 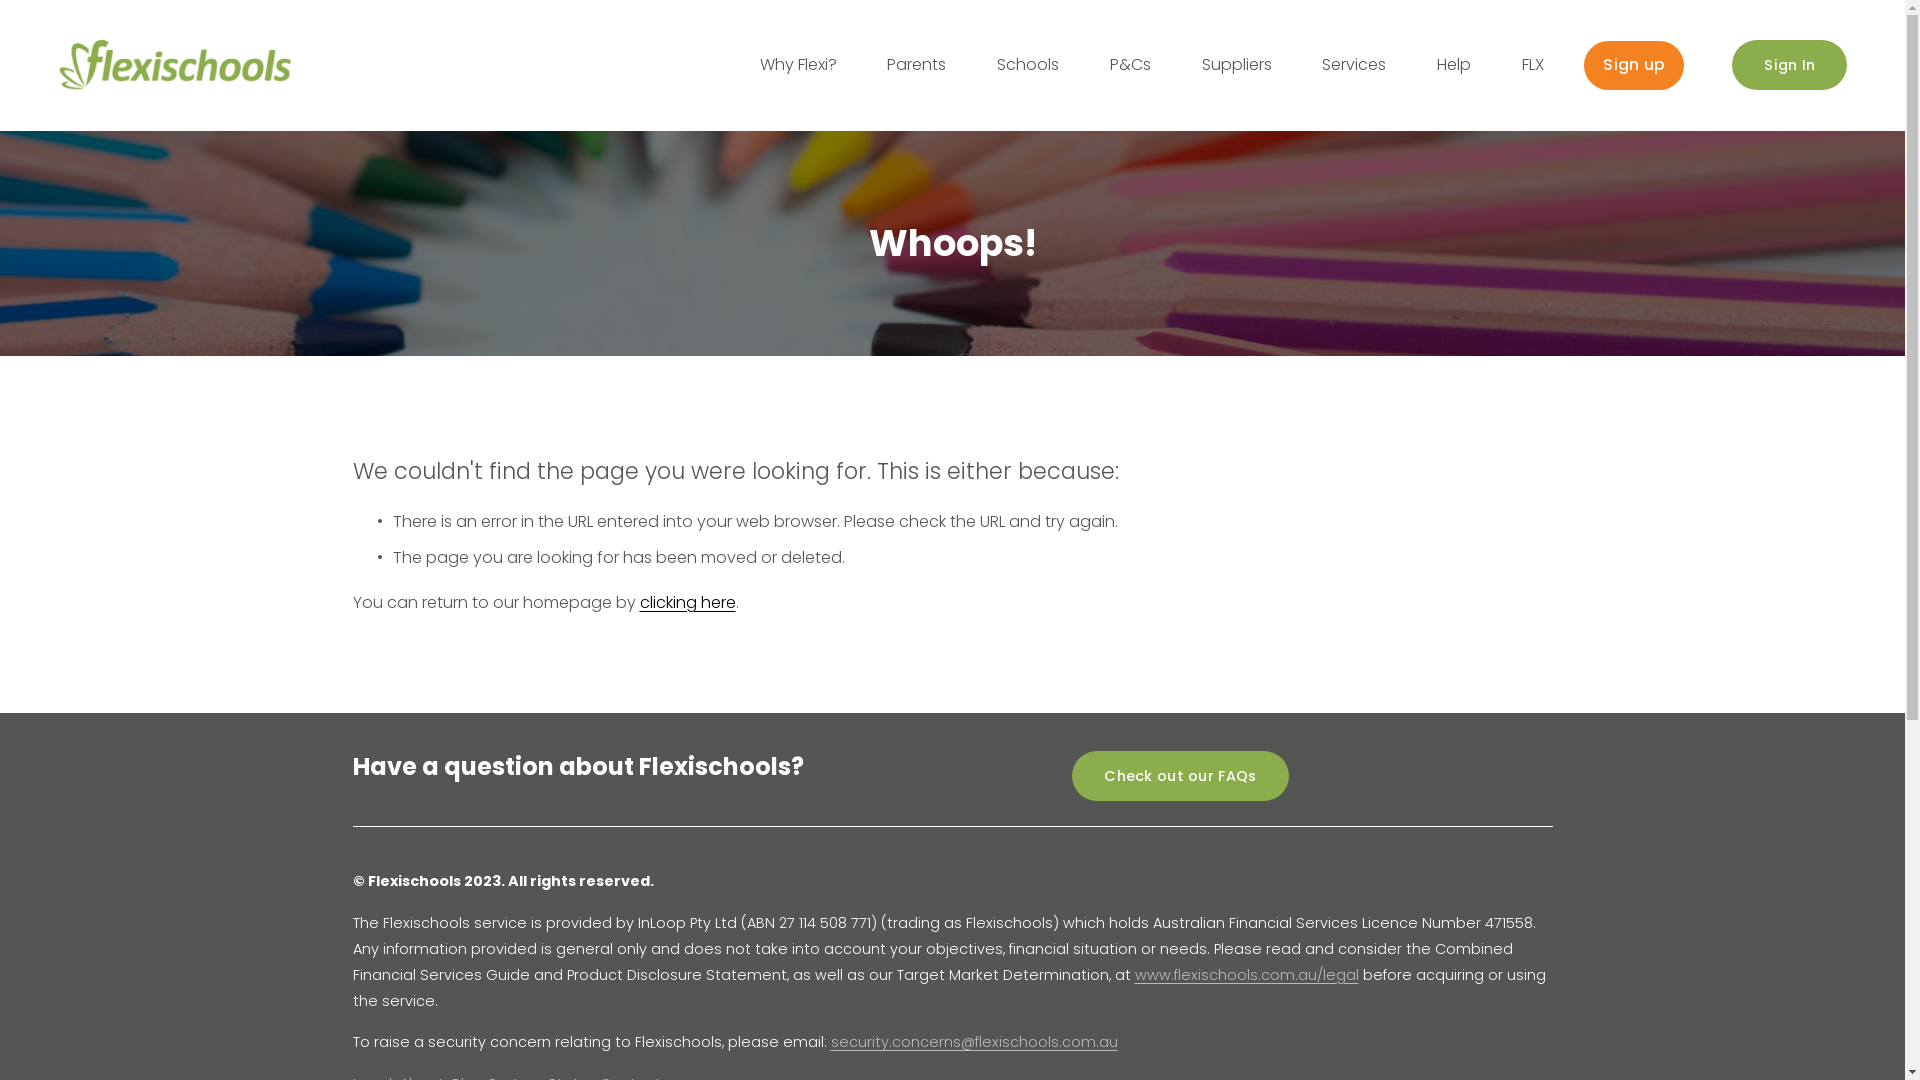 What do you see at coordinates (1028, 66) in the screenshot?
I see `Schools` at bounding box center [1028, 66].